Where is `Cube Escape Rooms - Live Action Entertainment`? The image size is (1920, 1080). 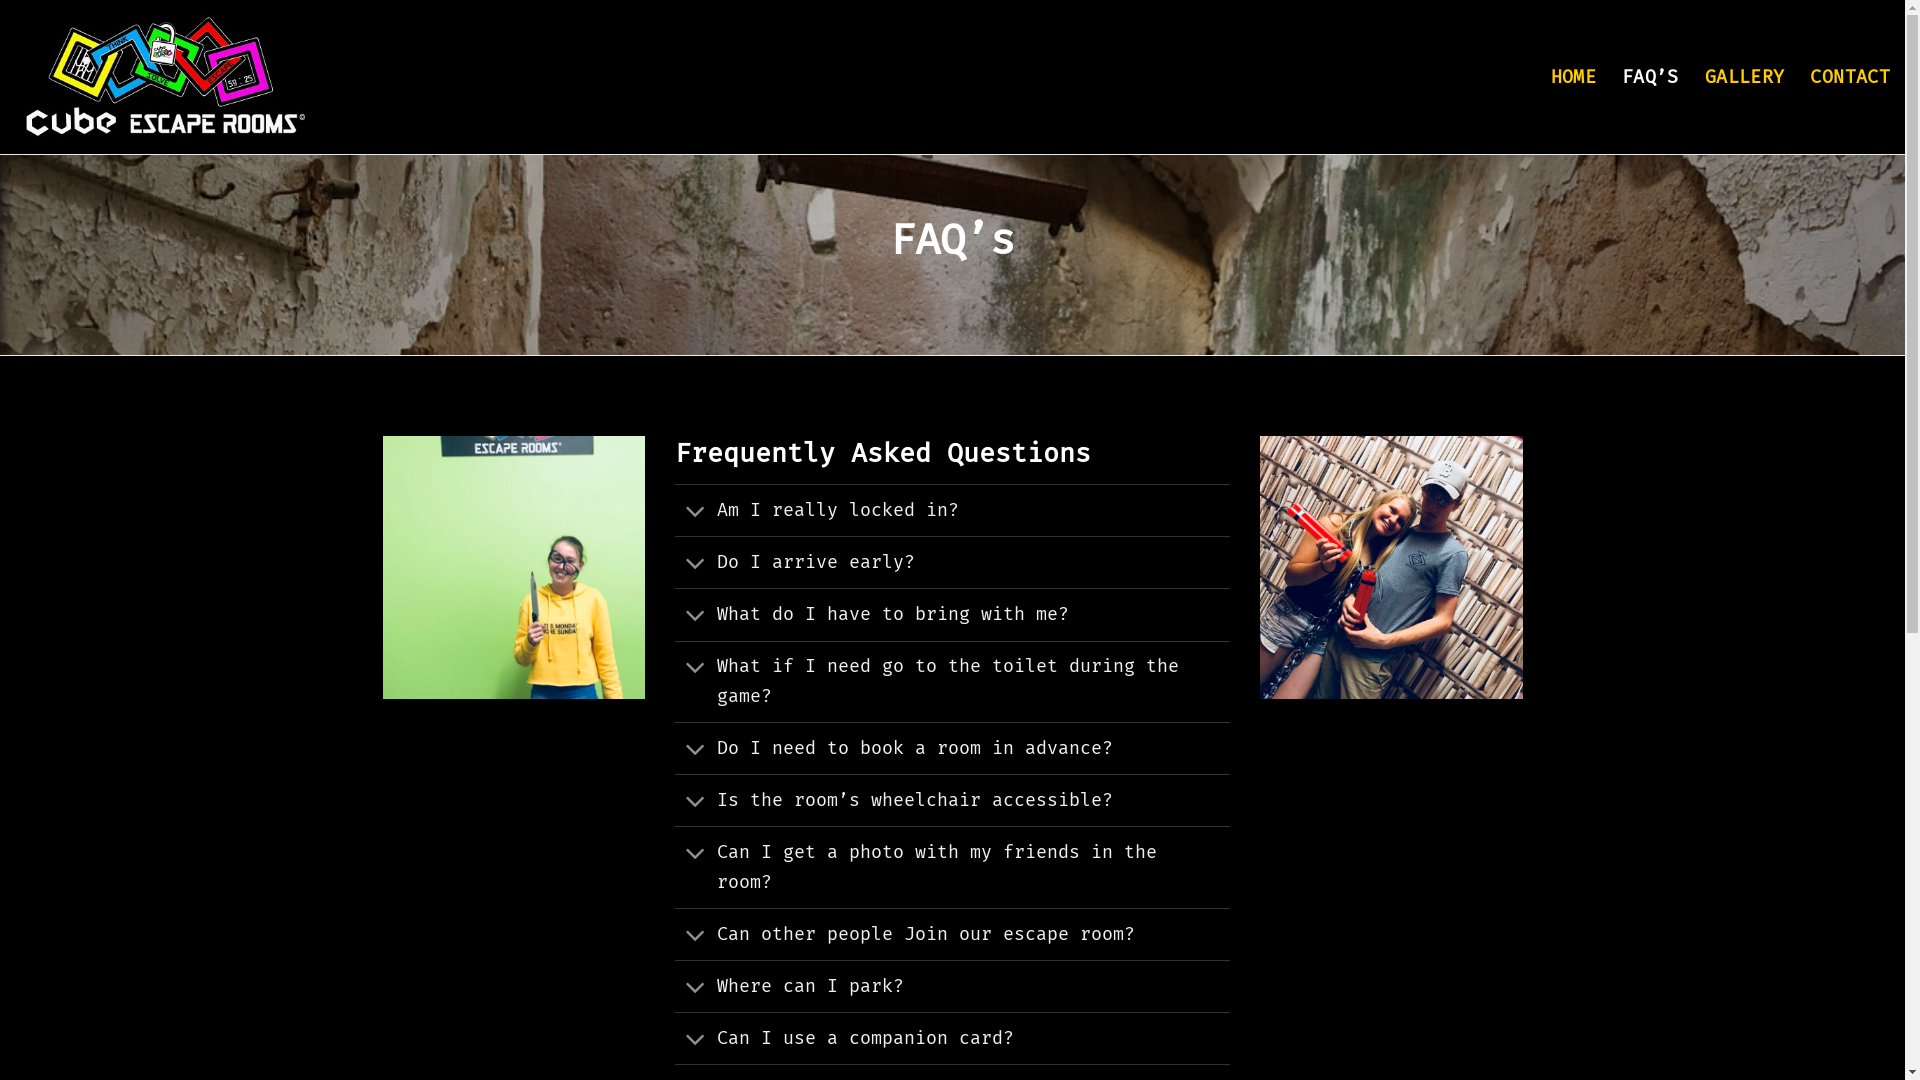 Cube Escape Rooms - Live Action Entertainment is located at coordinates (164, 78).